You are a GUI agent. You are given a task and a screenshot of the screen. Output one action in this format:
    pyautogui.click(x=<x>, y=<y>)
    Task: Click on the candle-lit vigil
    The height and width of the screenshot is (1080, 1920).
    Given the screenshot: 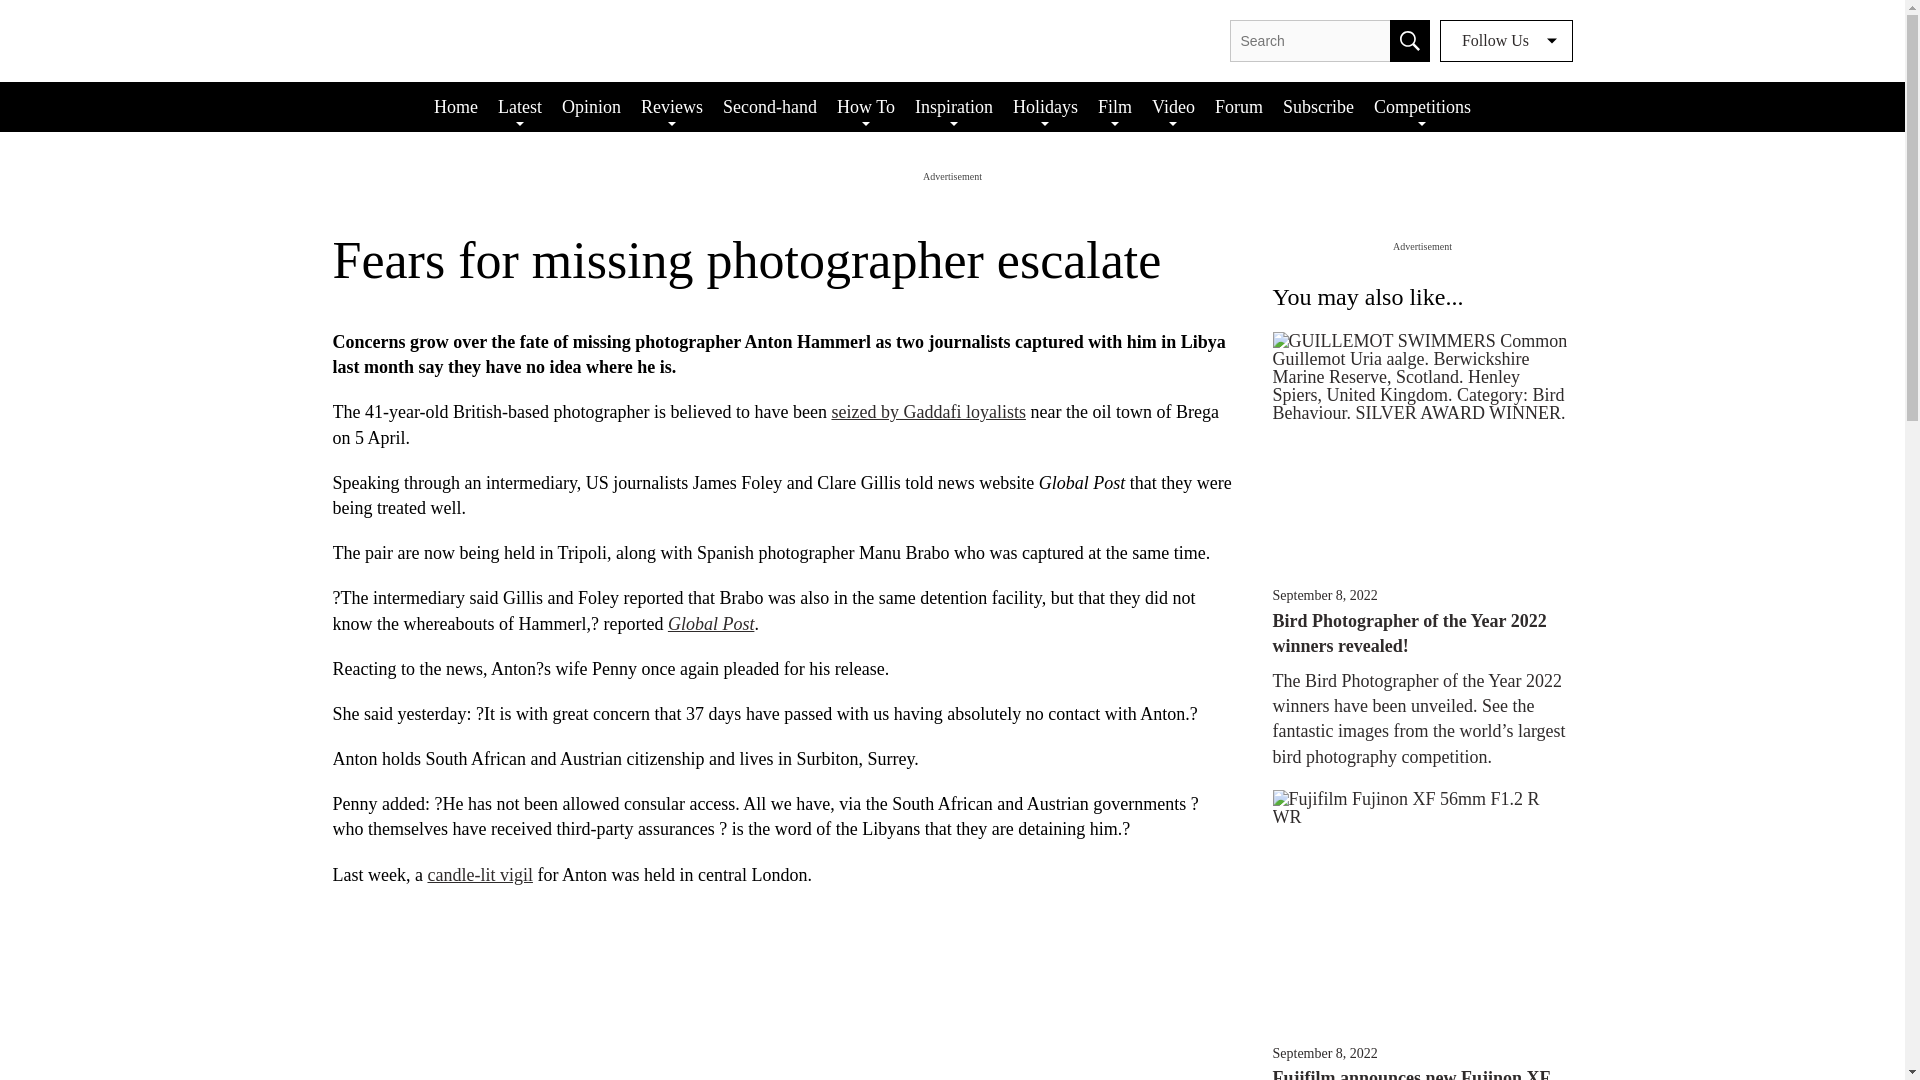 What is the action you would take?
    pyautogui.click(x=478, y=874)
    